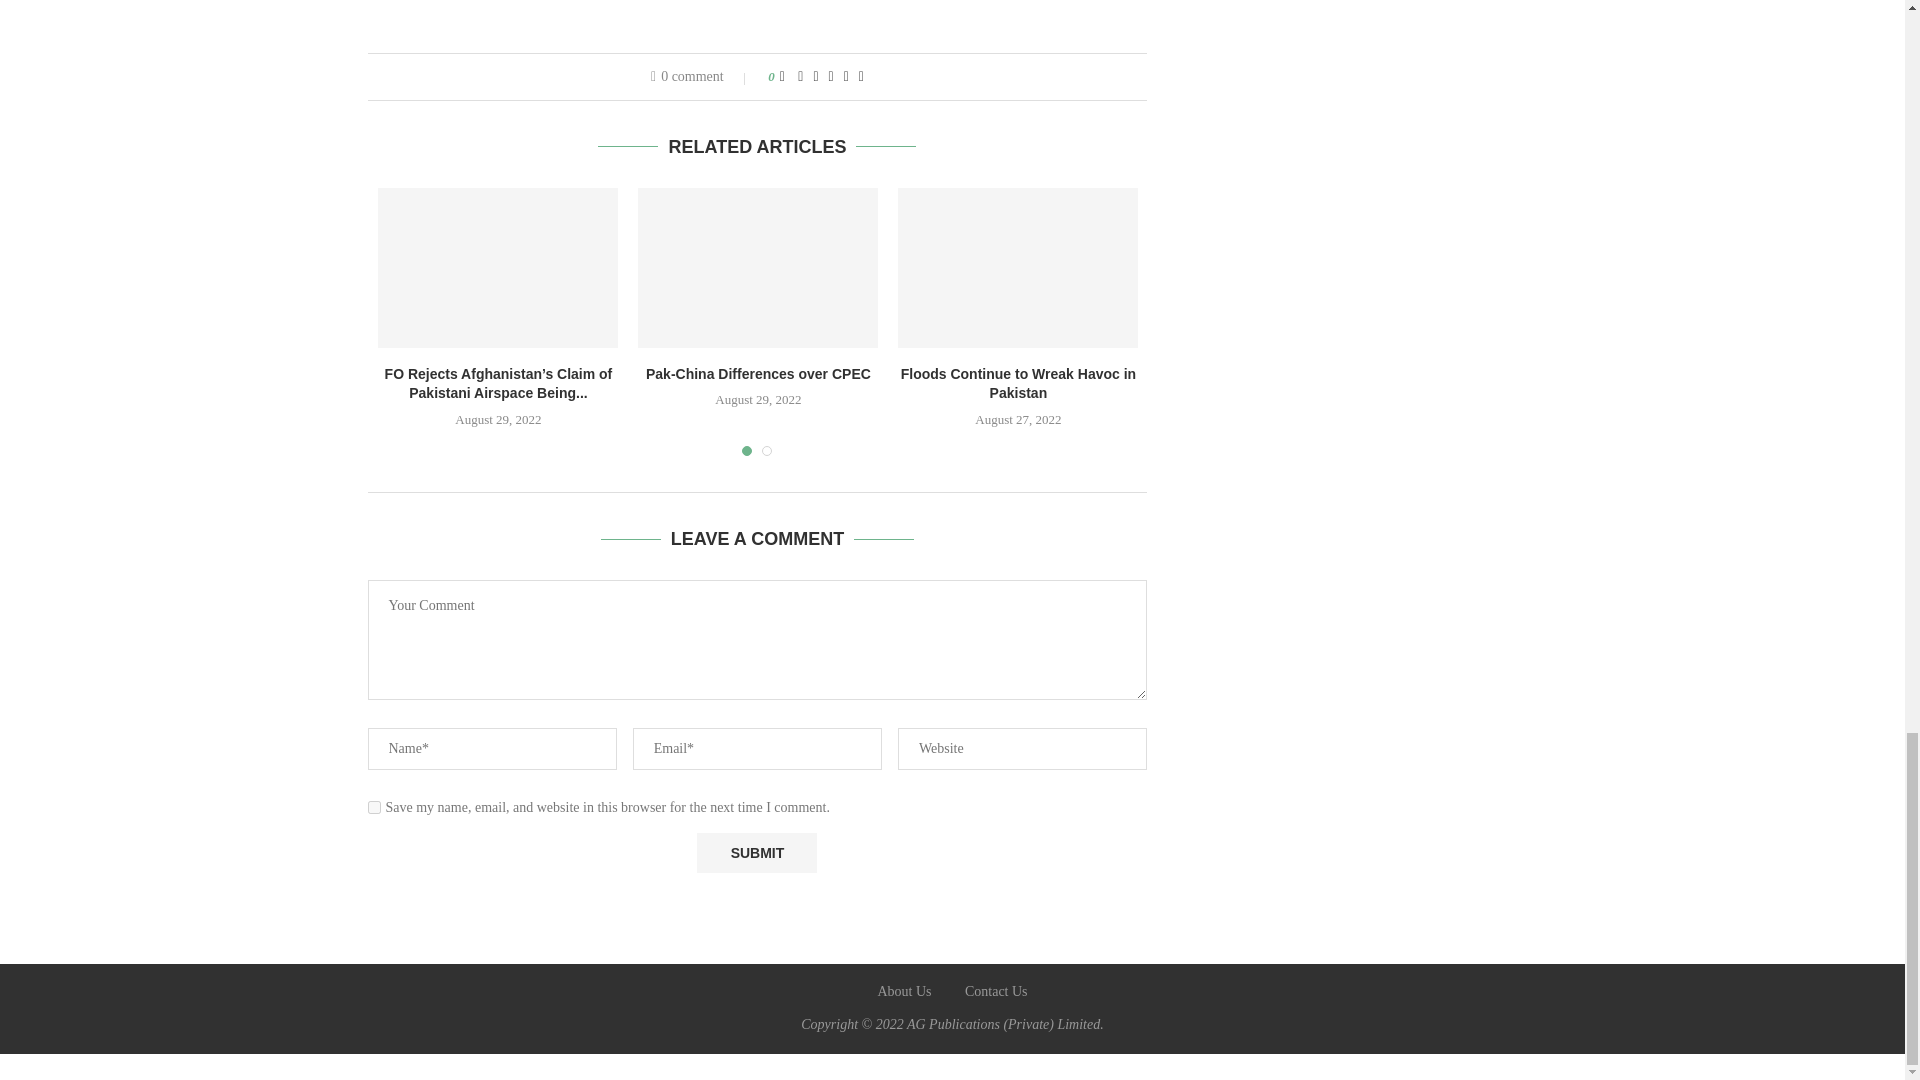 This screenshot has height=1080, width=1920. I want to click on yes, so click(374, 808).